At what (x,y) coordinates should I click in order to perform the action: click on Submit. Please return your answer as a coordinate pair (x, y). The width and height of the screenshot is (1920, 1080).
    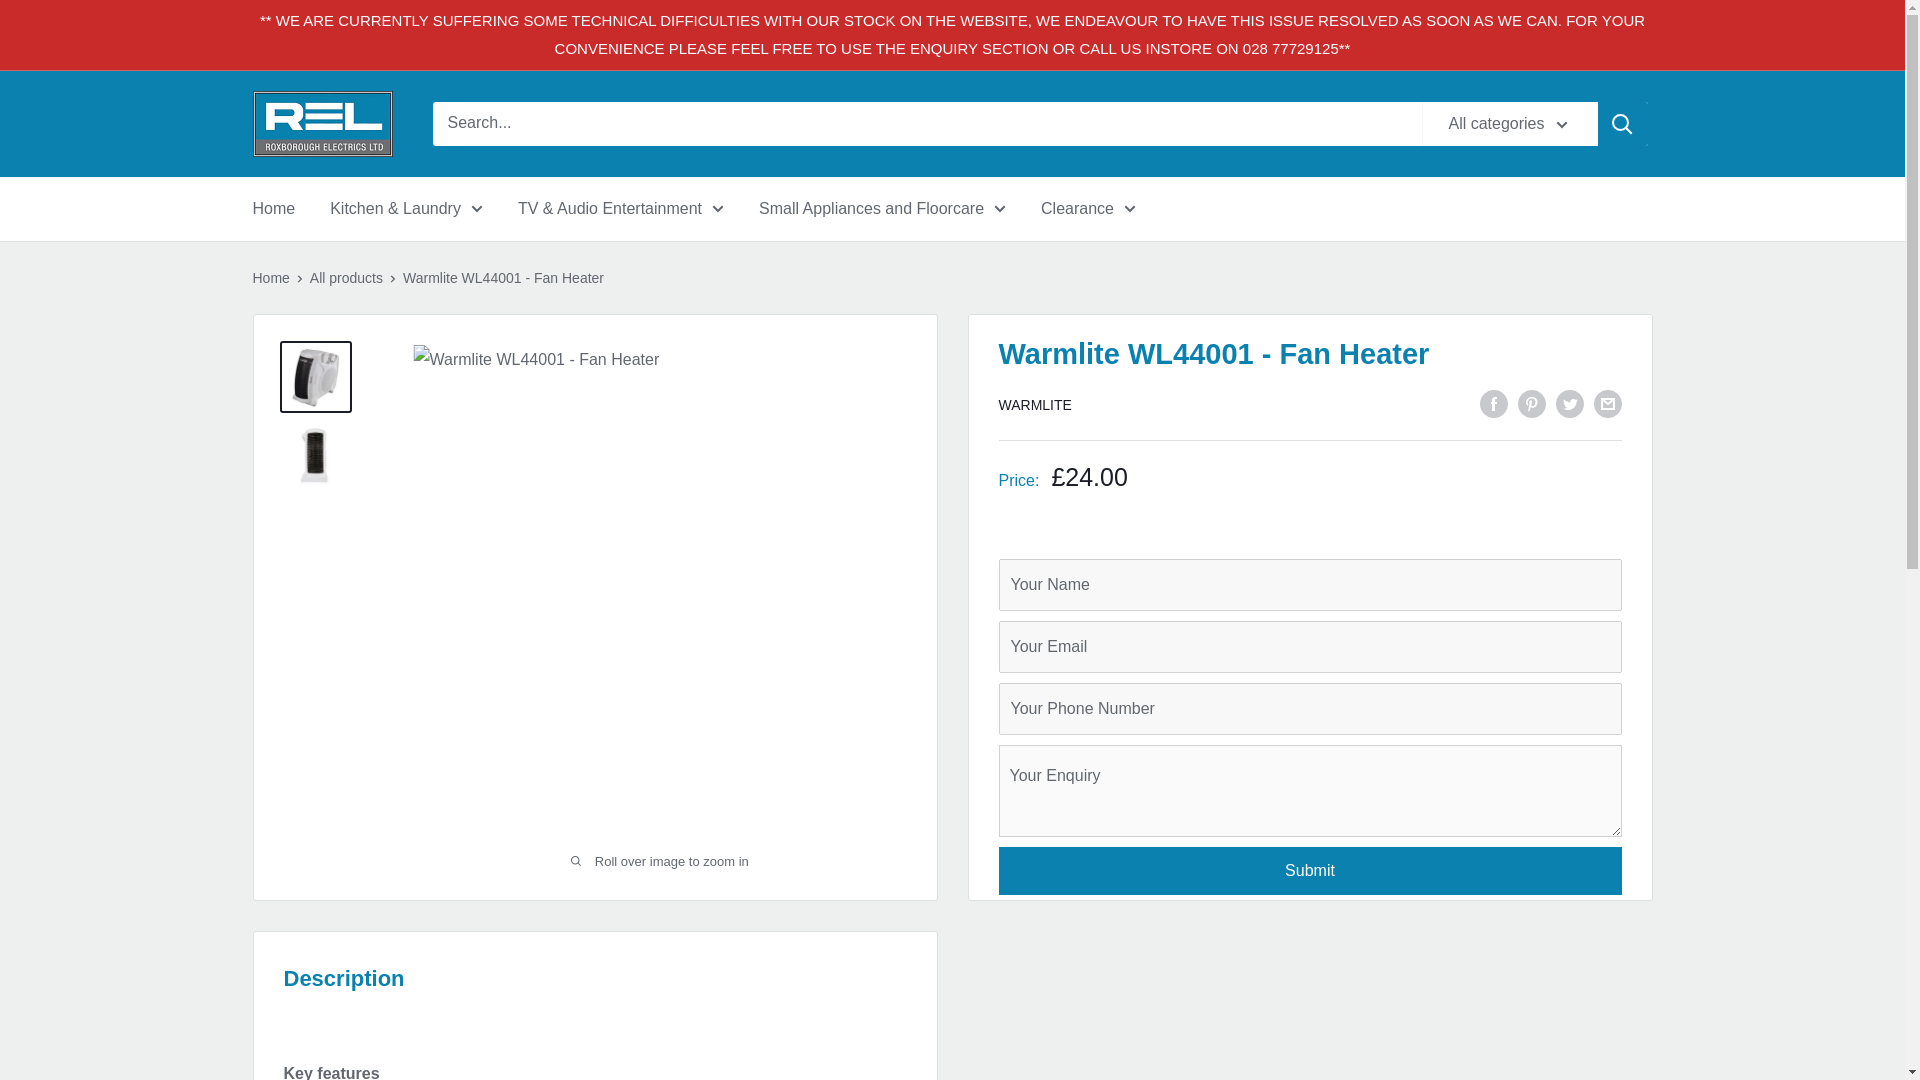
    Looking at the image, I should click on (1309, 870).